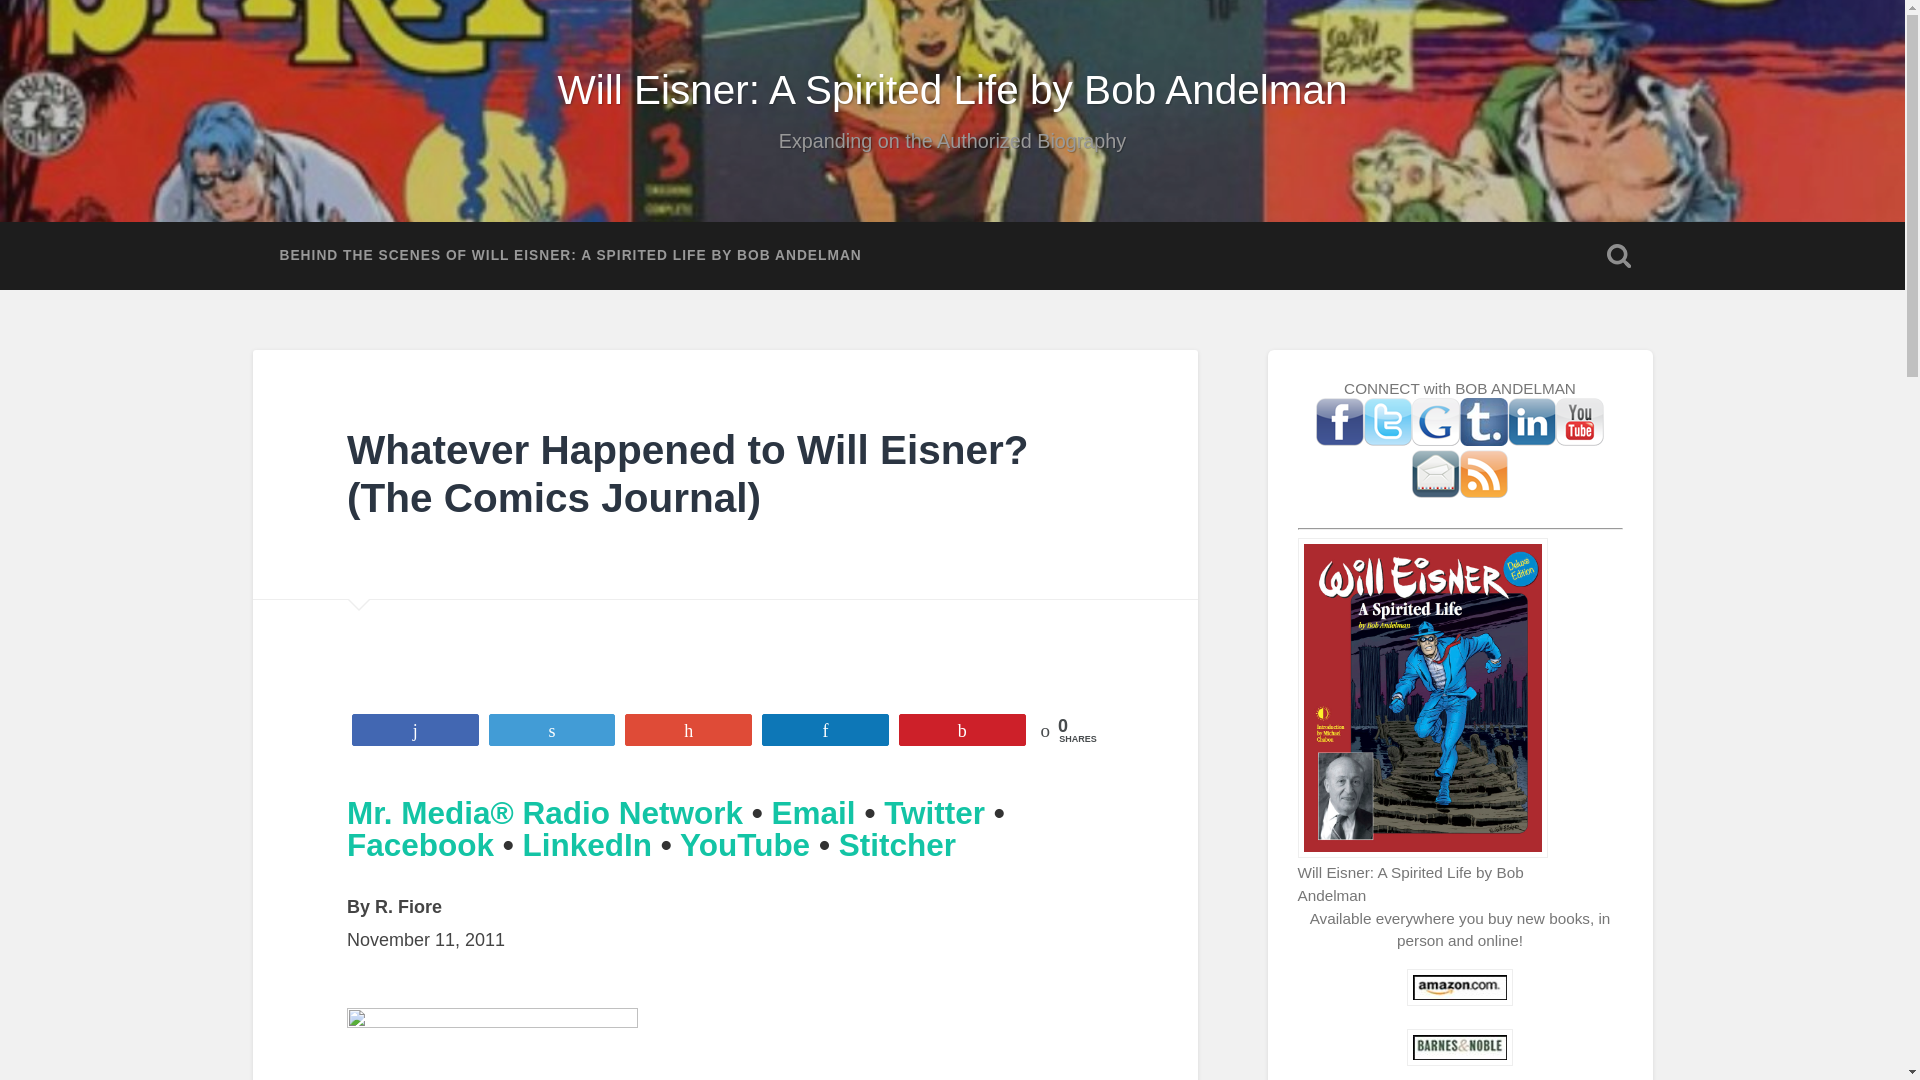  Describe the element at coordinates (587, 844) in the screenshot. I see `LinkedIn` at that location.